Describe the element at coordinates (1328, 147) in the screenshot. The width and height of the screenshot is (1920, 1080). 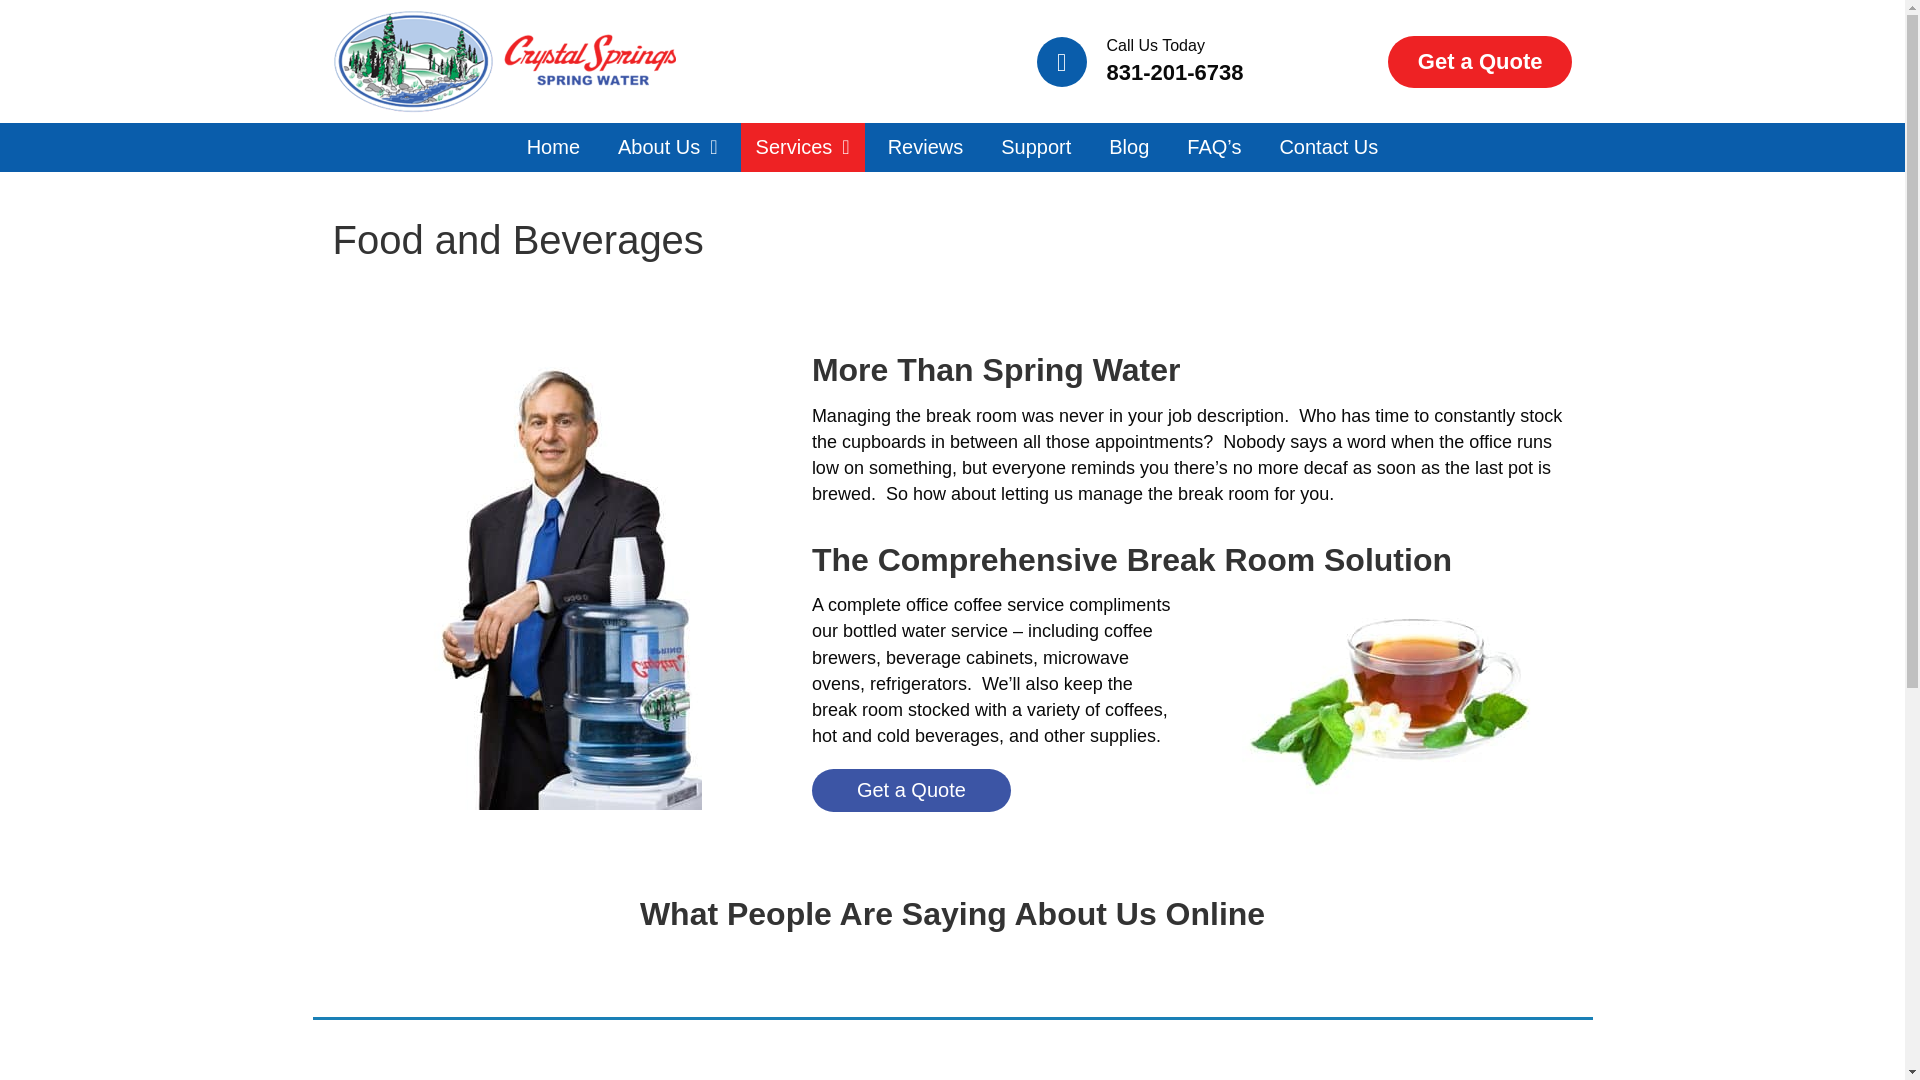
I see `Contact Us` at that location.